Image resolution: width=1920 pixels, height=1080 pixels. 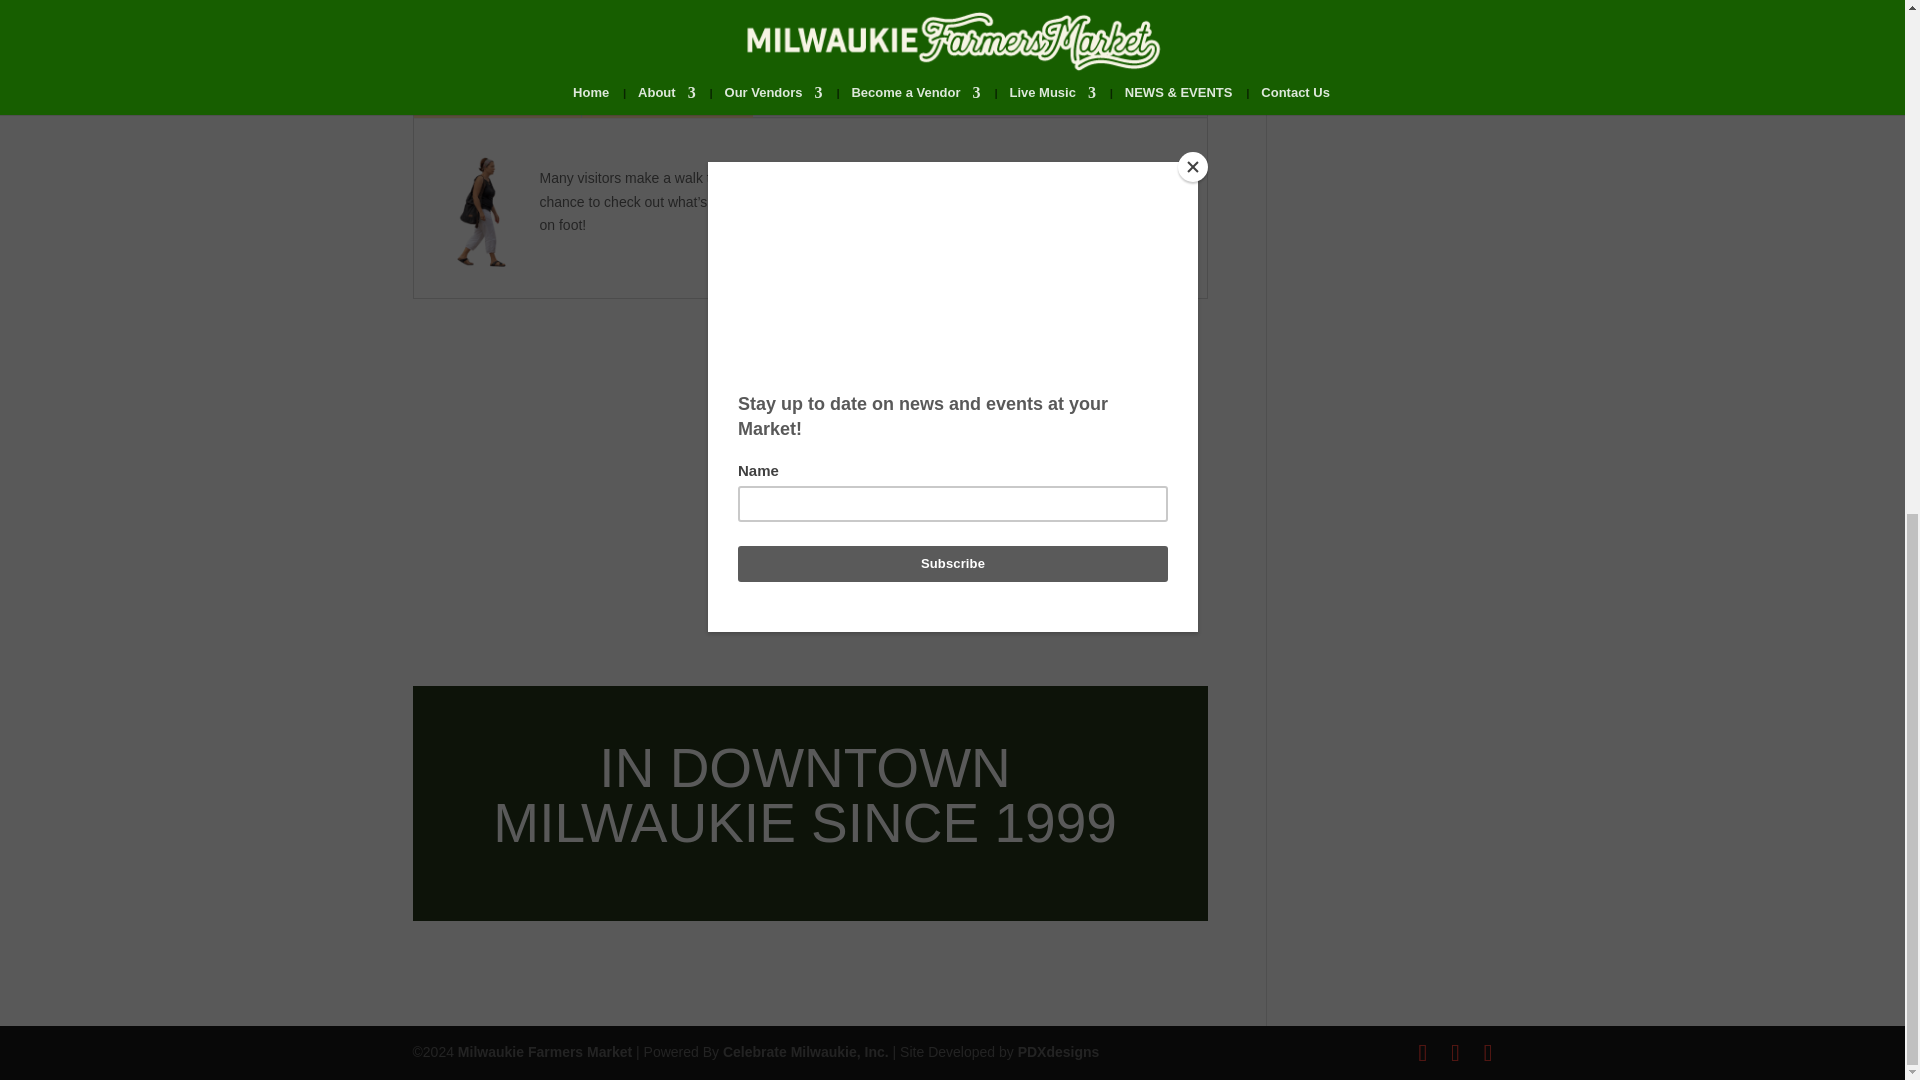 I want to click on Subscribe, so click(x=1394, y=42).